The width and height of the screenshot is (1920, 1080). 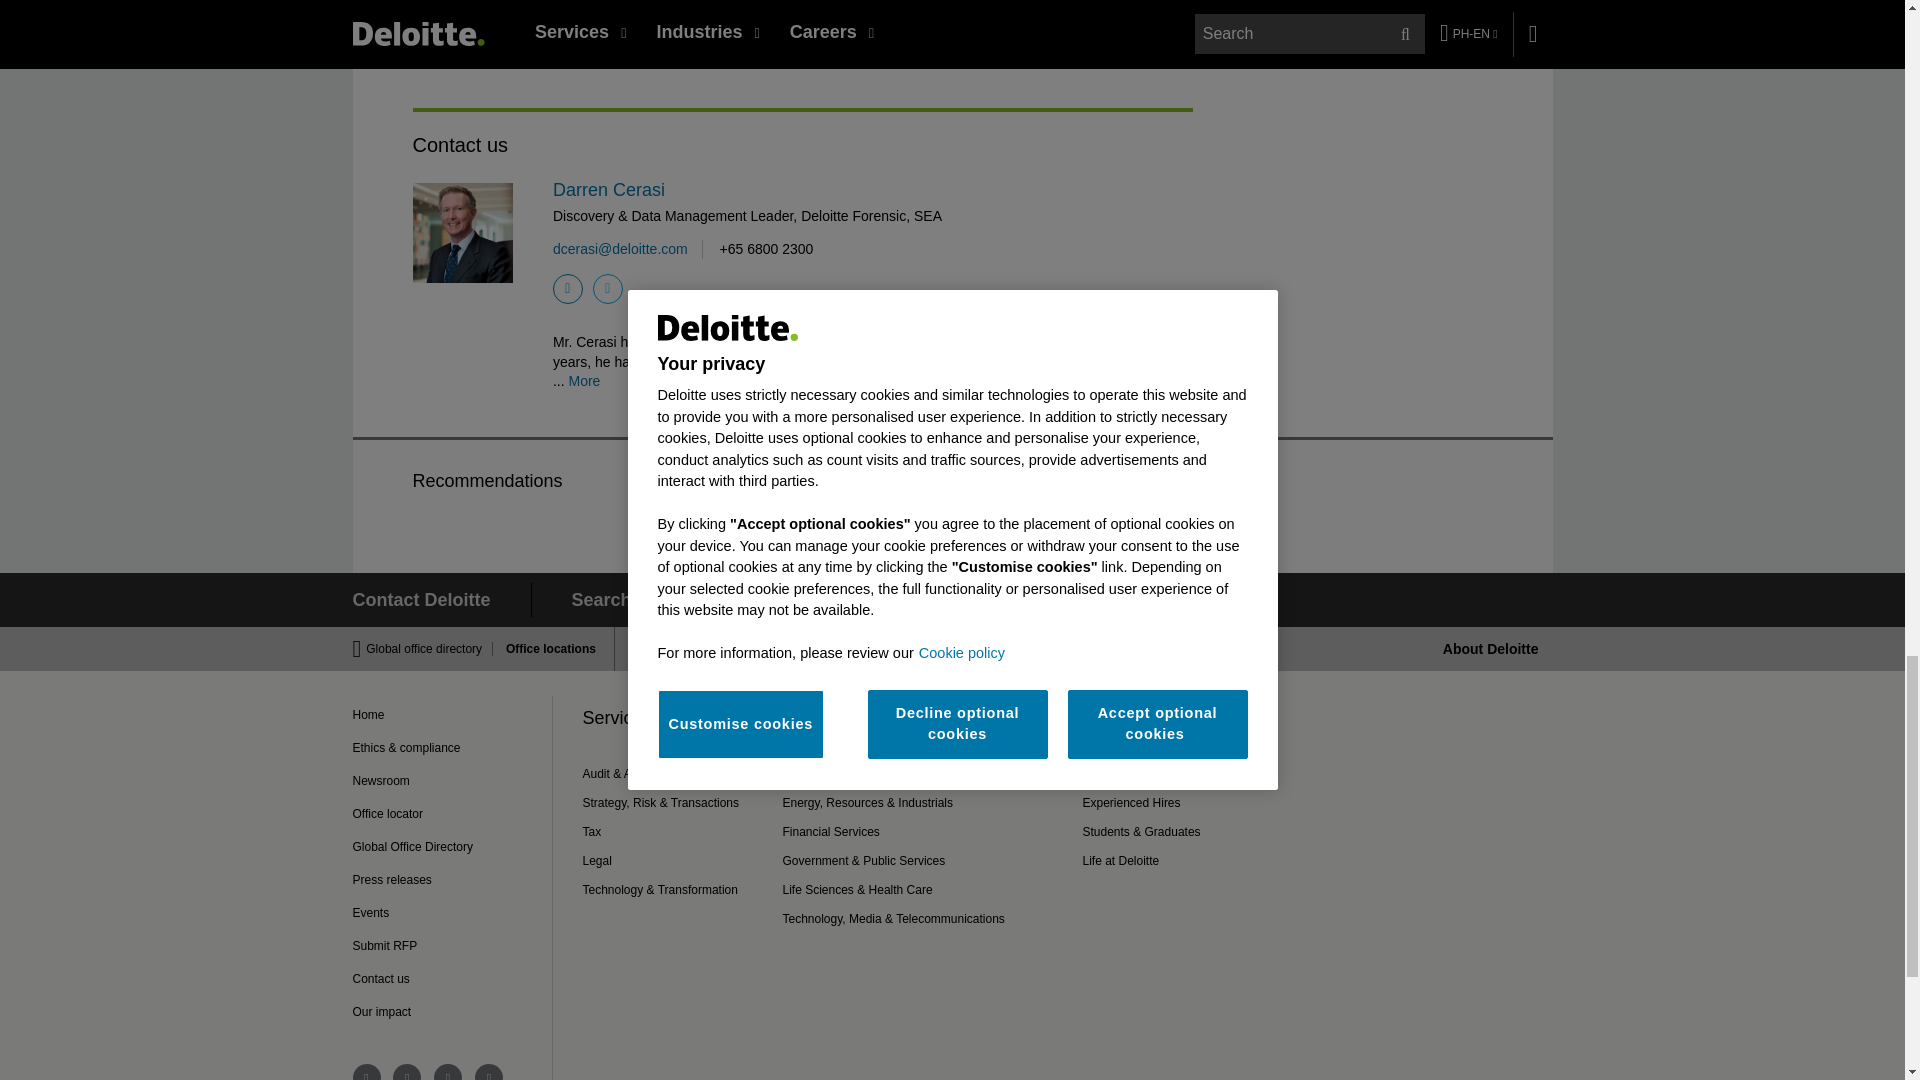 What do you see at coordinates (568, 288) in the screenshot?
I see `LinkedIn` at bounding box center [568, 288].